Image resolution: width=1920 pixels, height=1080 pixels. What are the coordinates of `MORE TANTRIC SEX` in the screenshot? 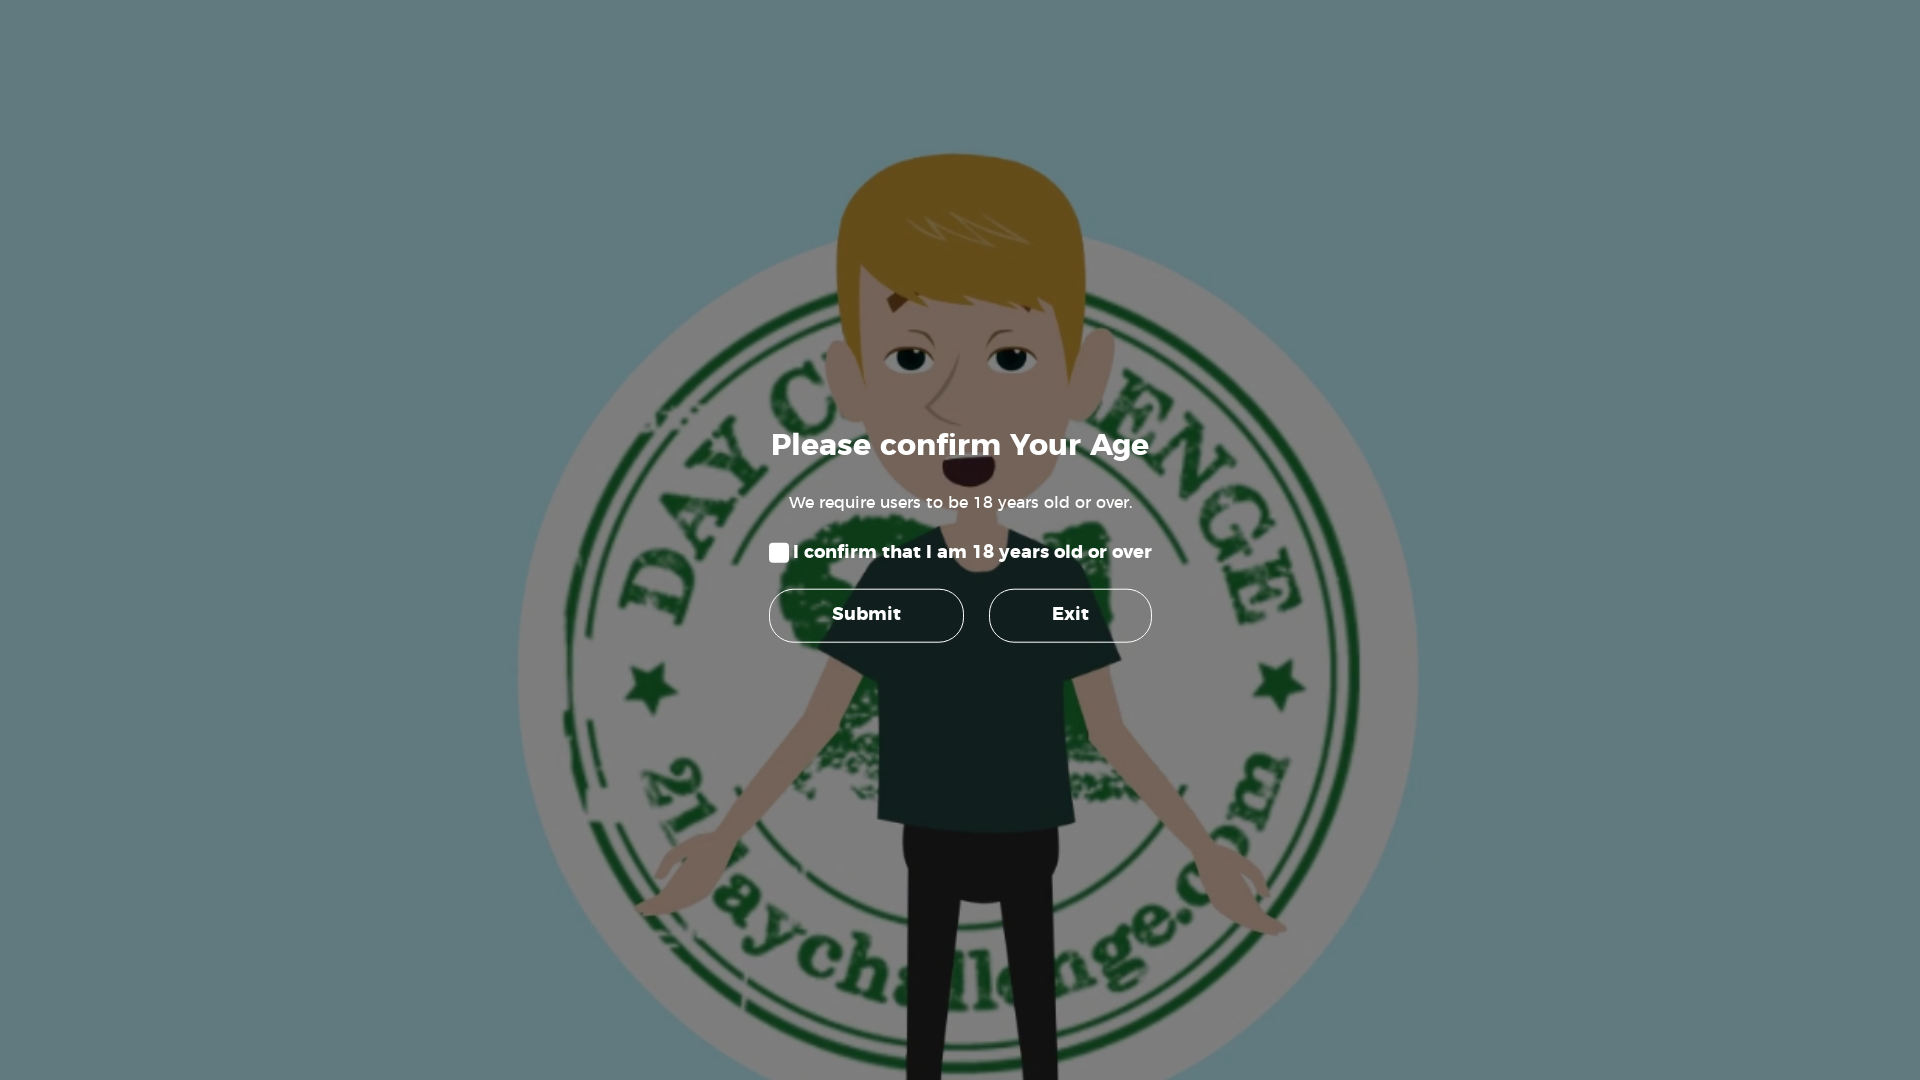 It's located at (1280, 222).